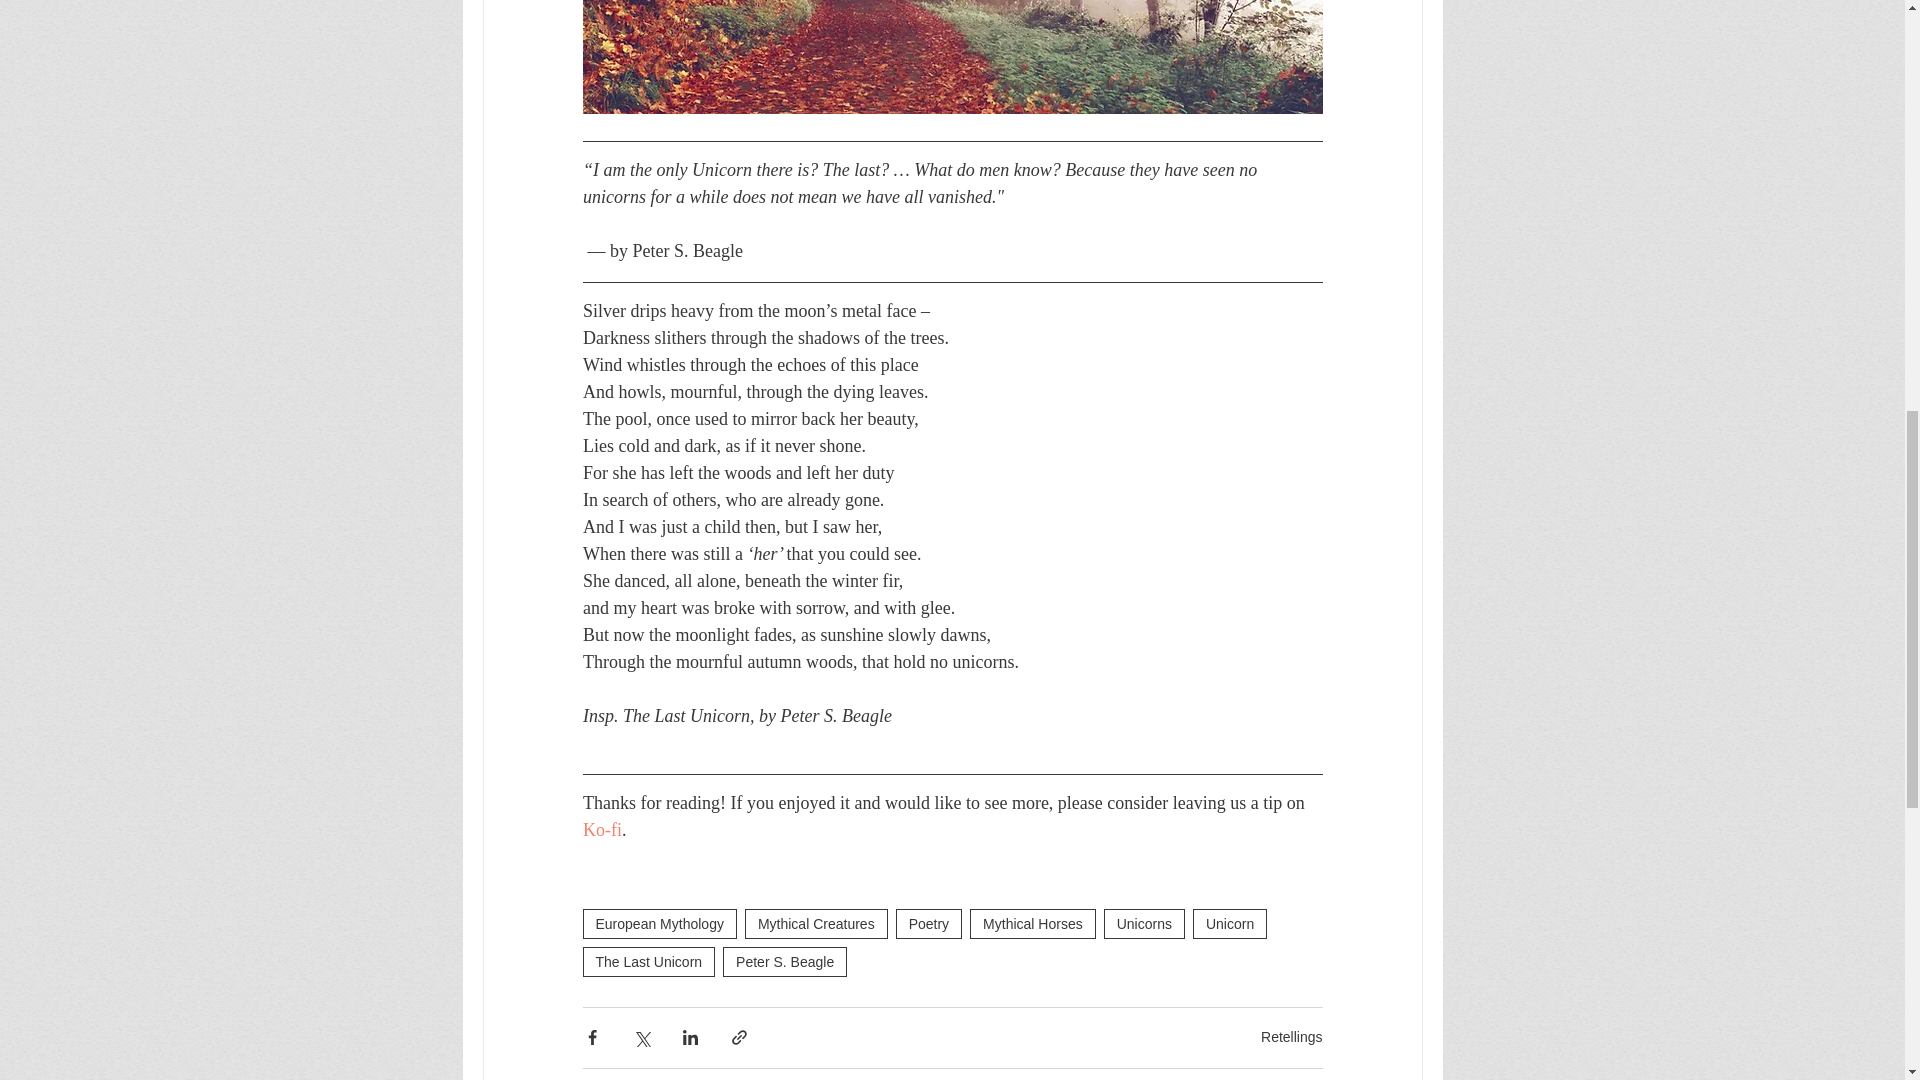 This screenshot has height=1080, width=1920. I want to click on European Mythology, so click(658, 924).